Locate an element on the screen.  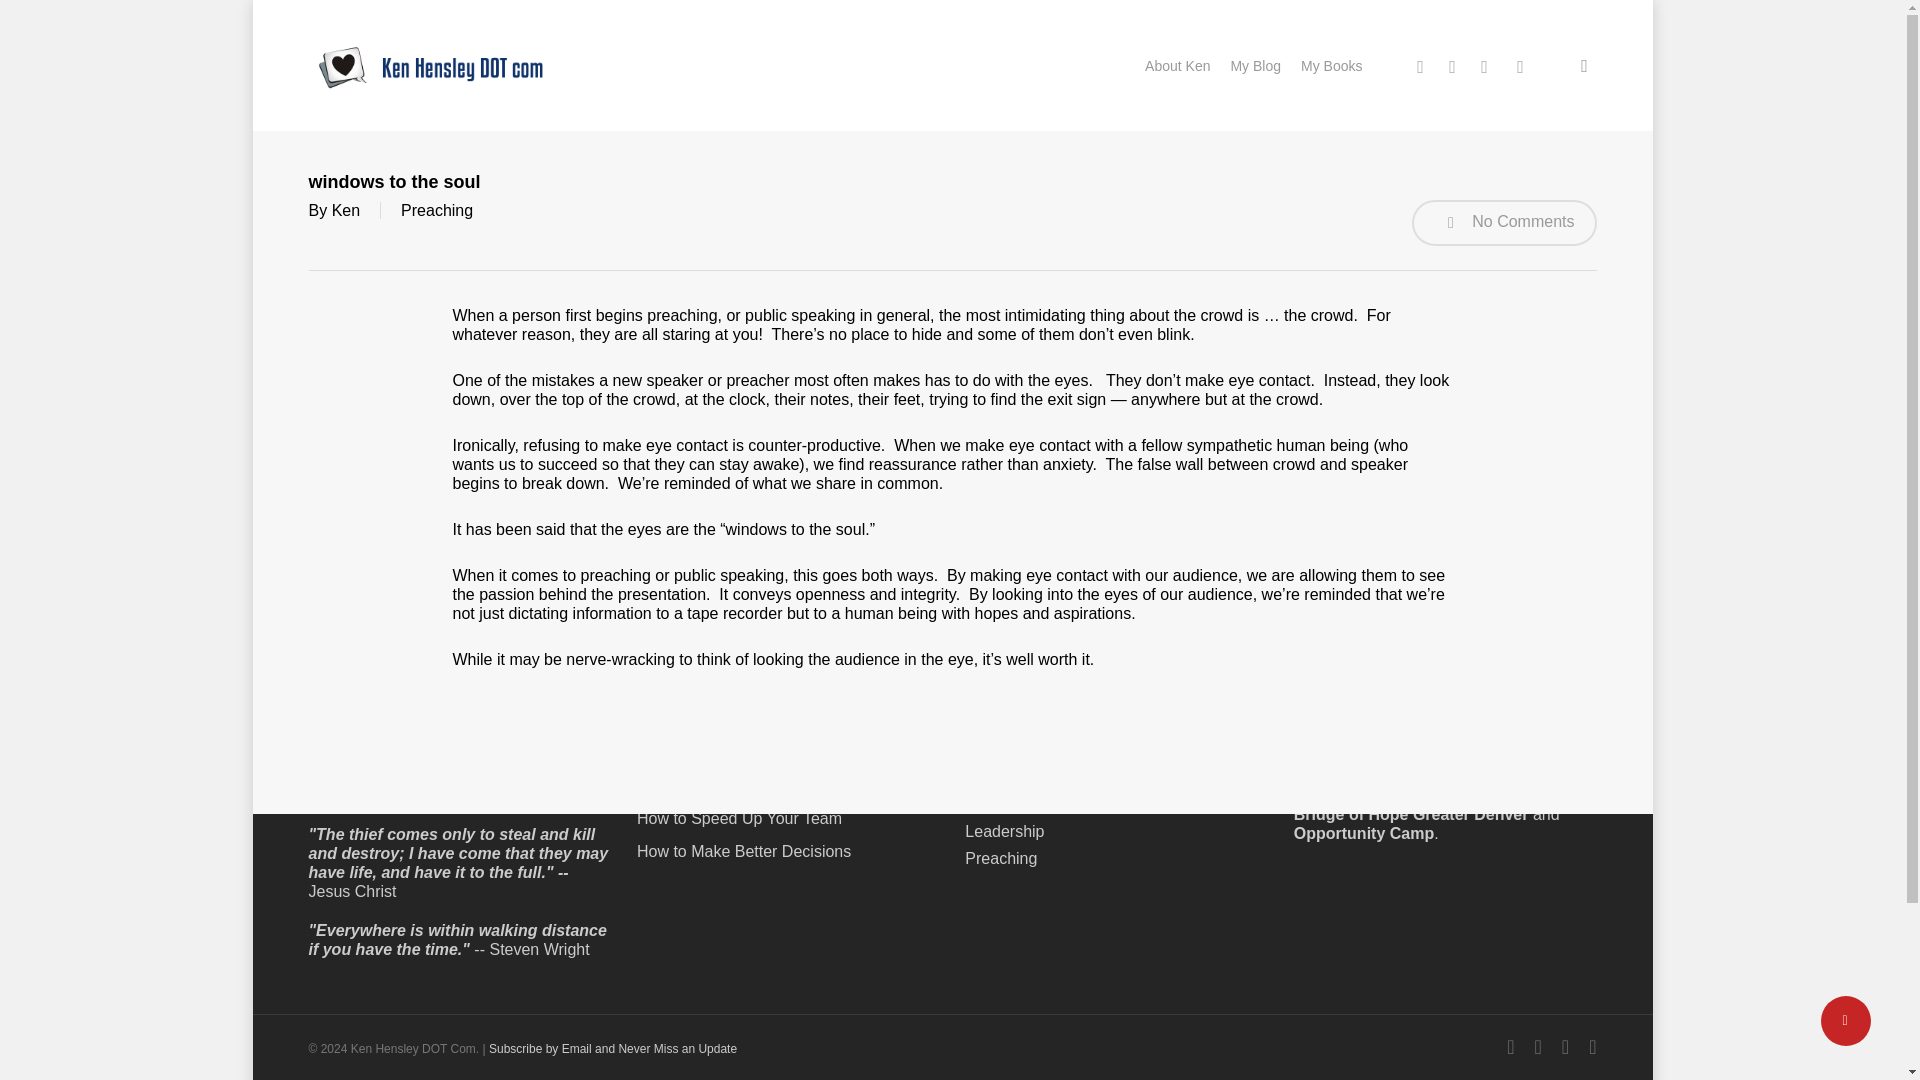
Leadership is located at coordinates (1004, 831).